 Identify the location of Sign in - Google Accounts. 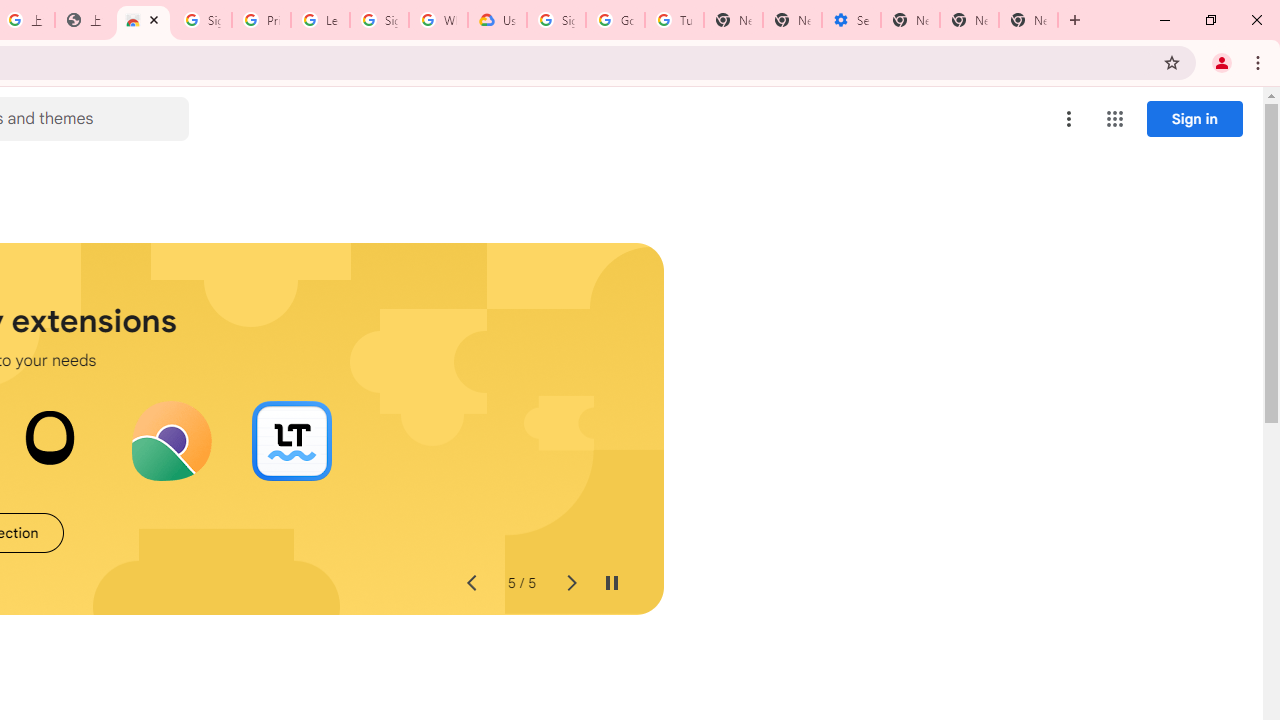
(379, 20).